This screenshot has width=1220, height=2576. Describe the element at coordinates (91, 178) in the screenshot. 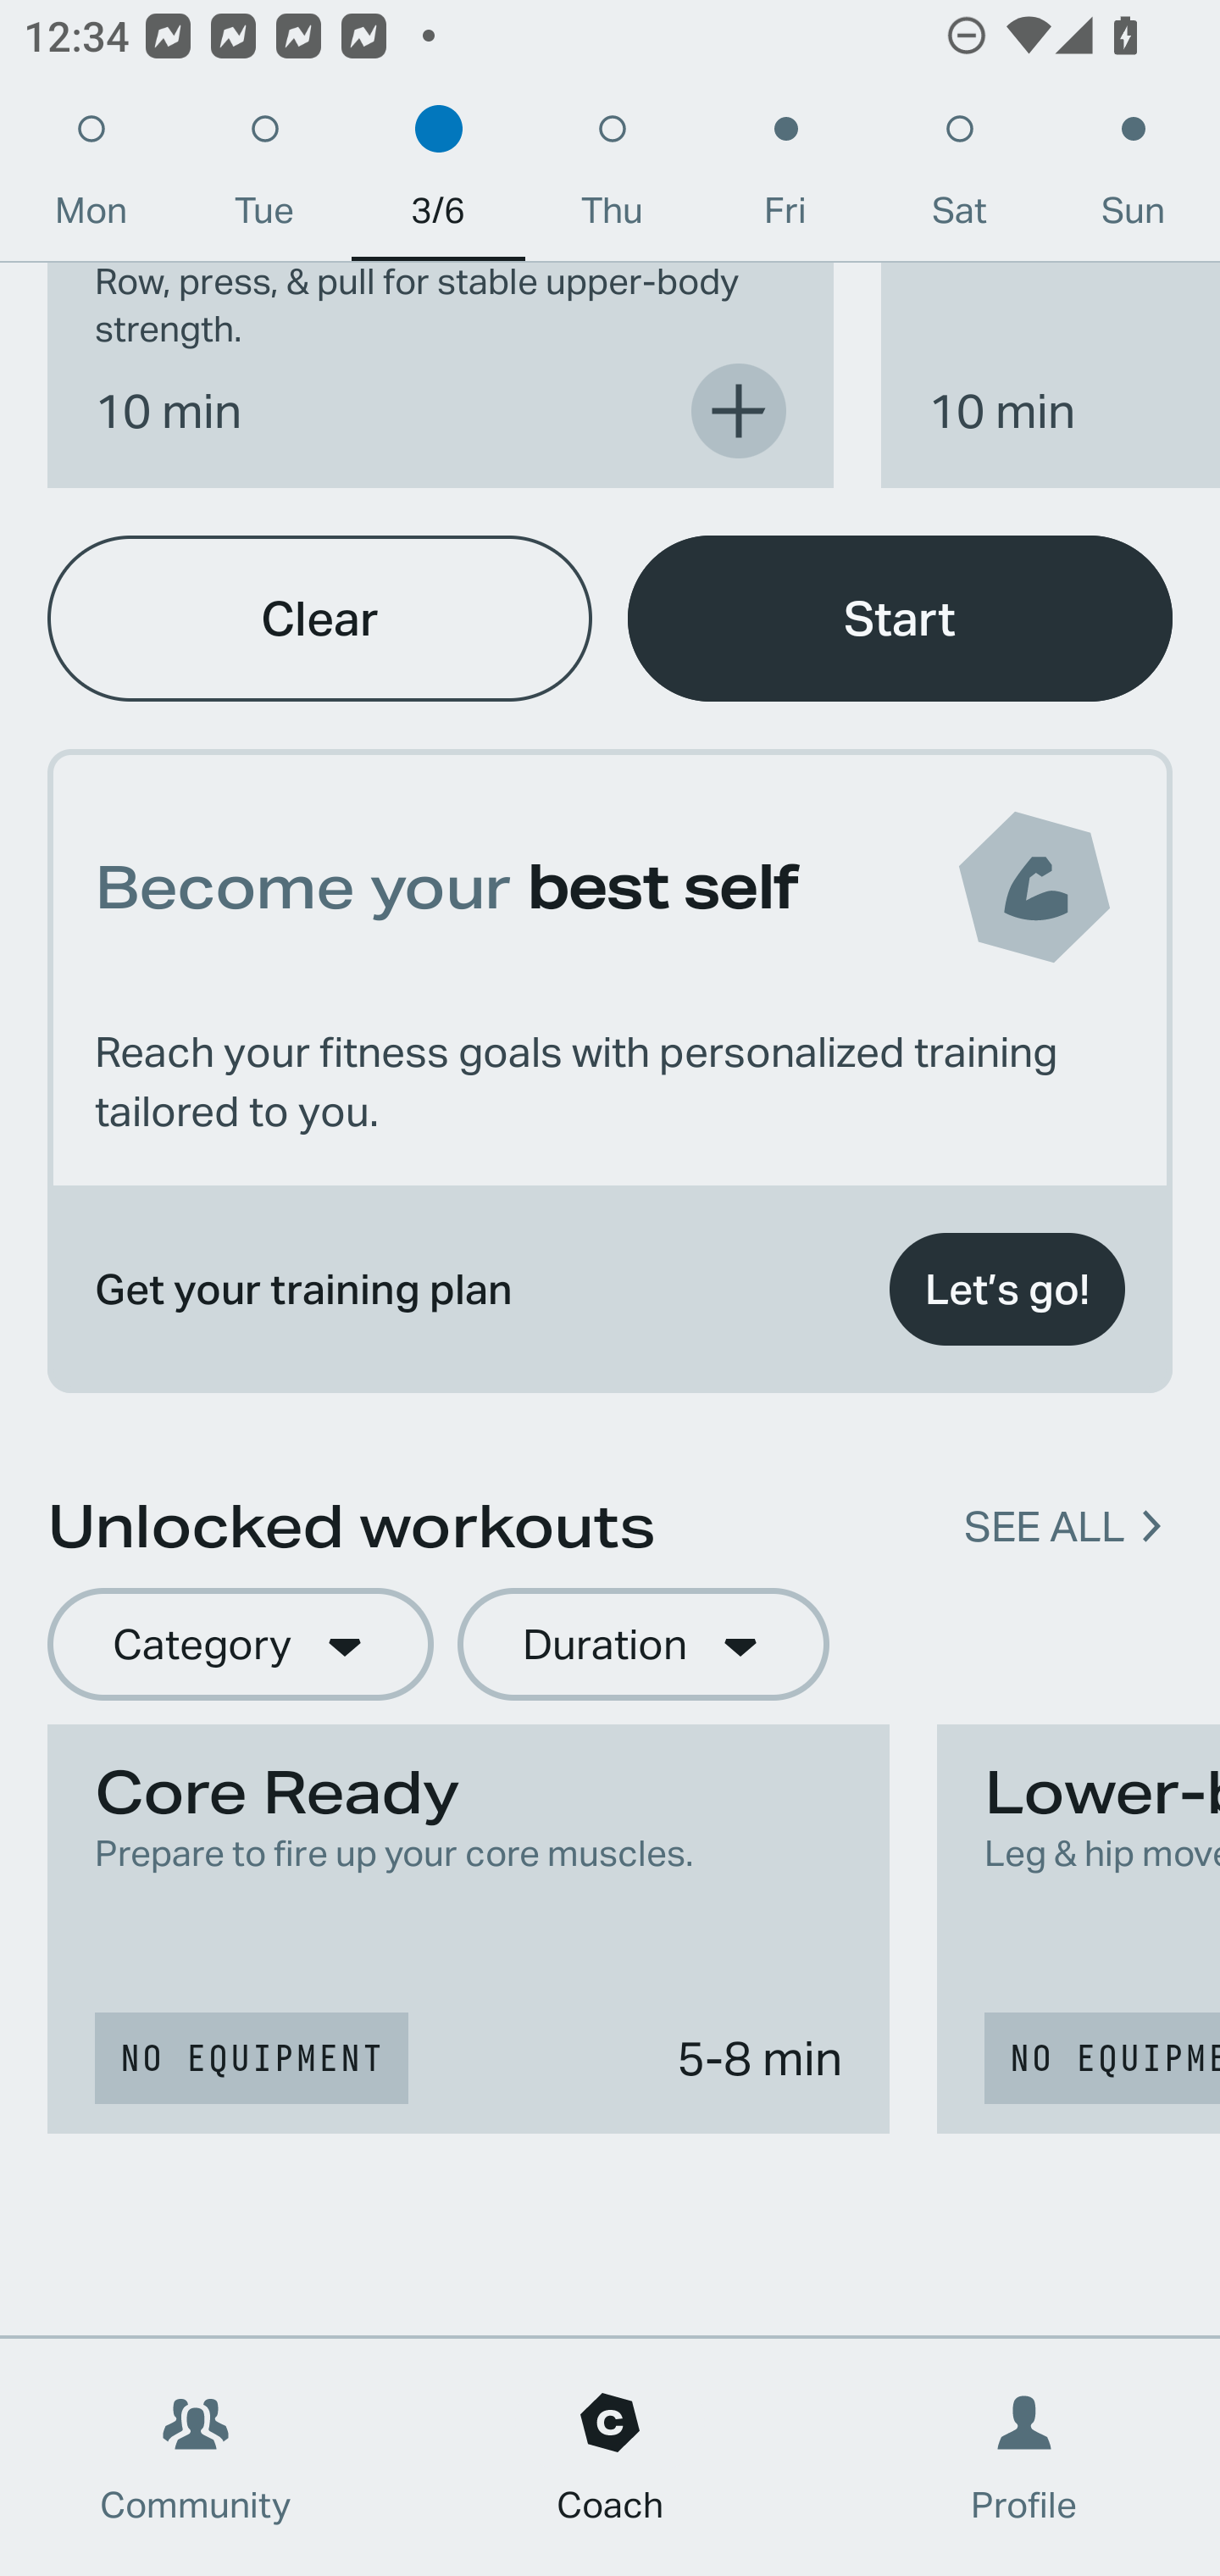

I see `Mon` at that location.